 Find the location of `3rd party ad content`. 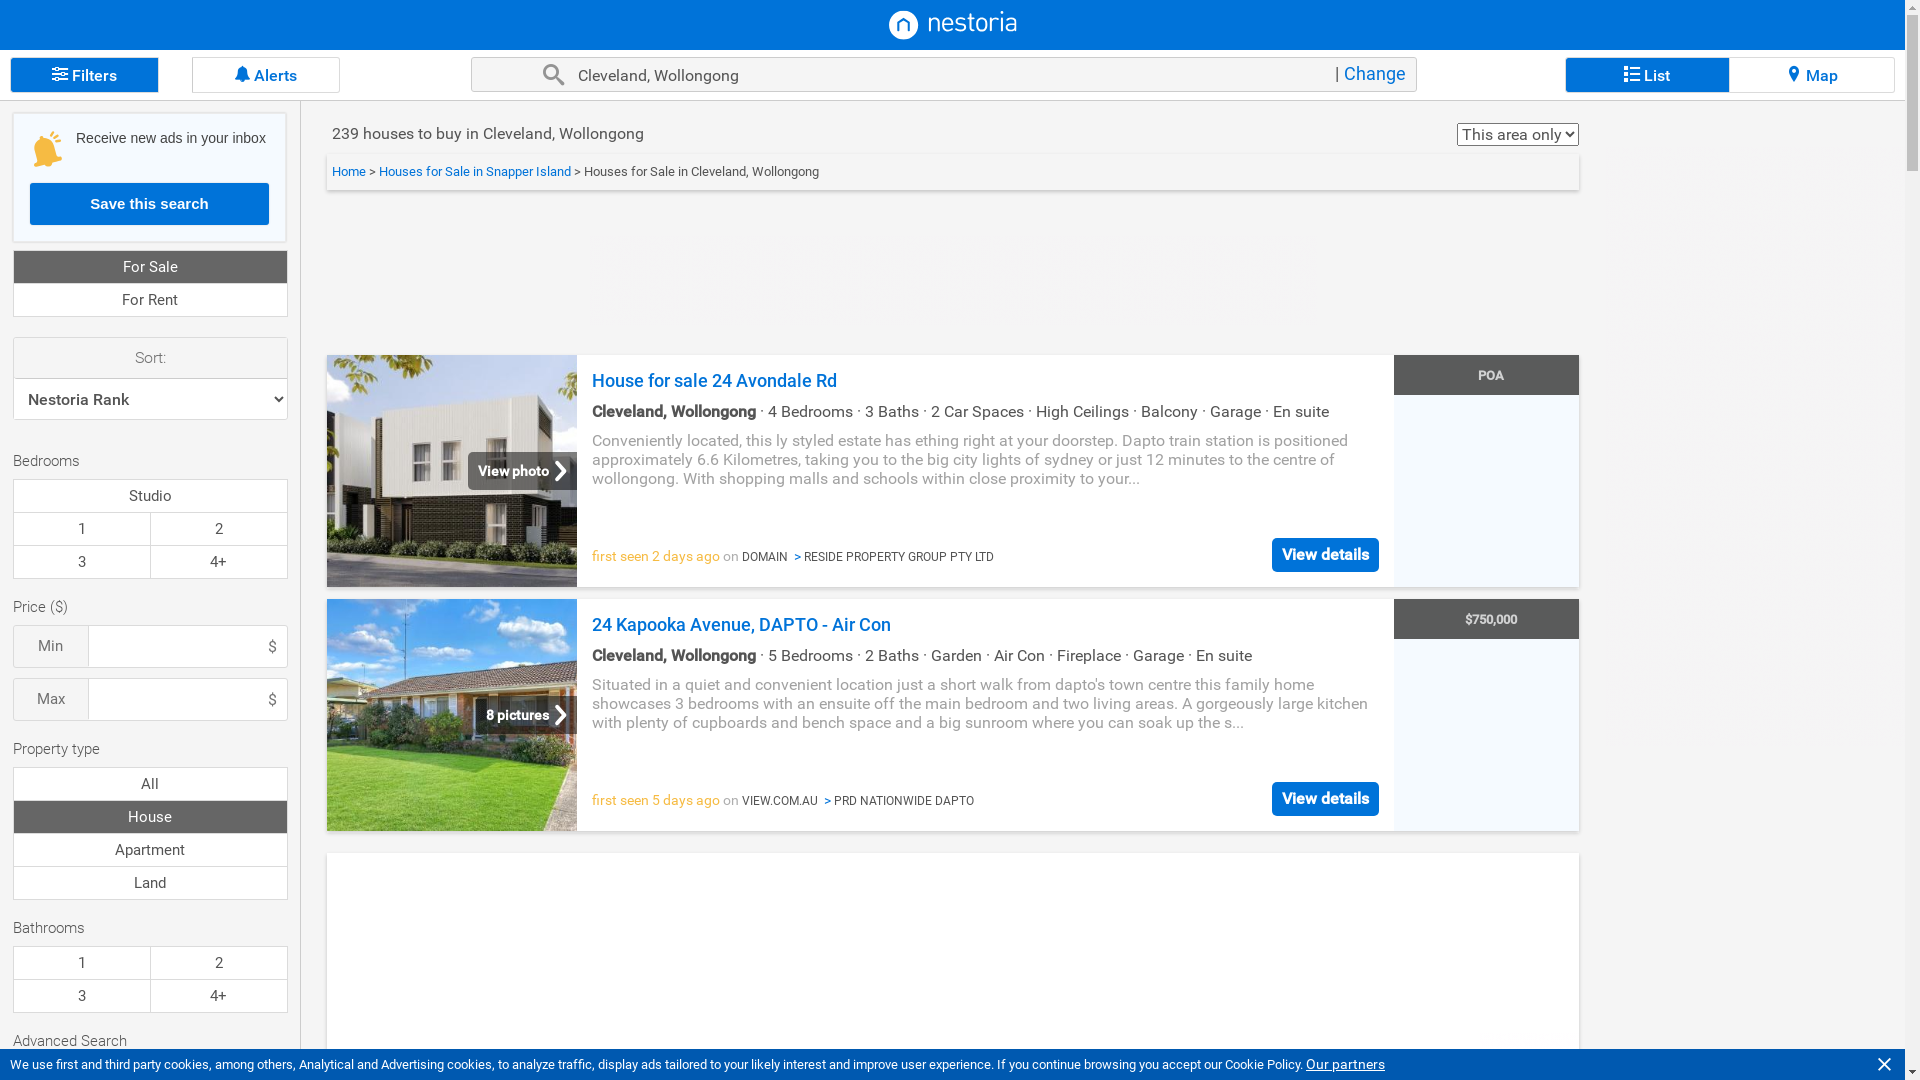

3rd party ad content is located at coordinates (1755, 446).